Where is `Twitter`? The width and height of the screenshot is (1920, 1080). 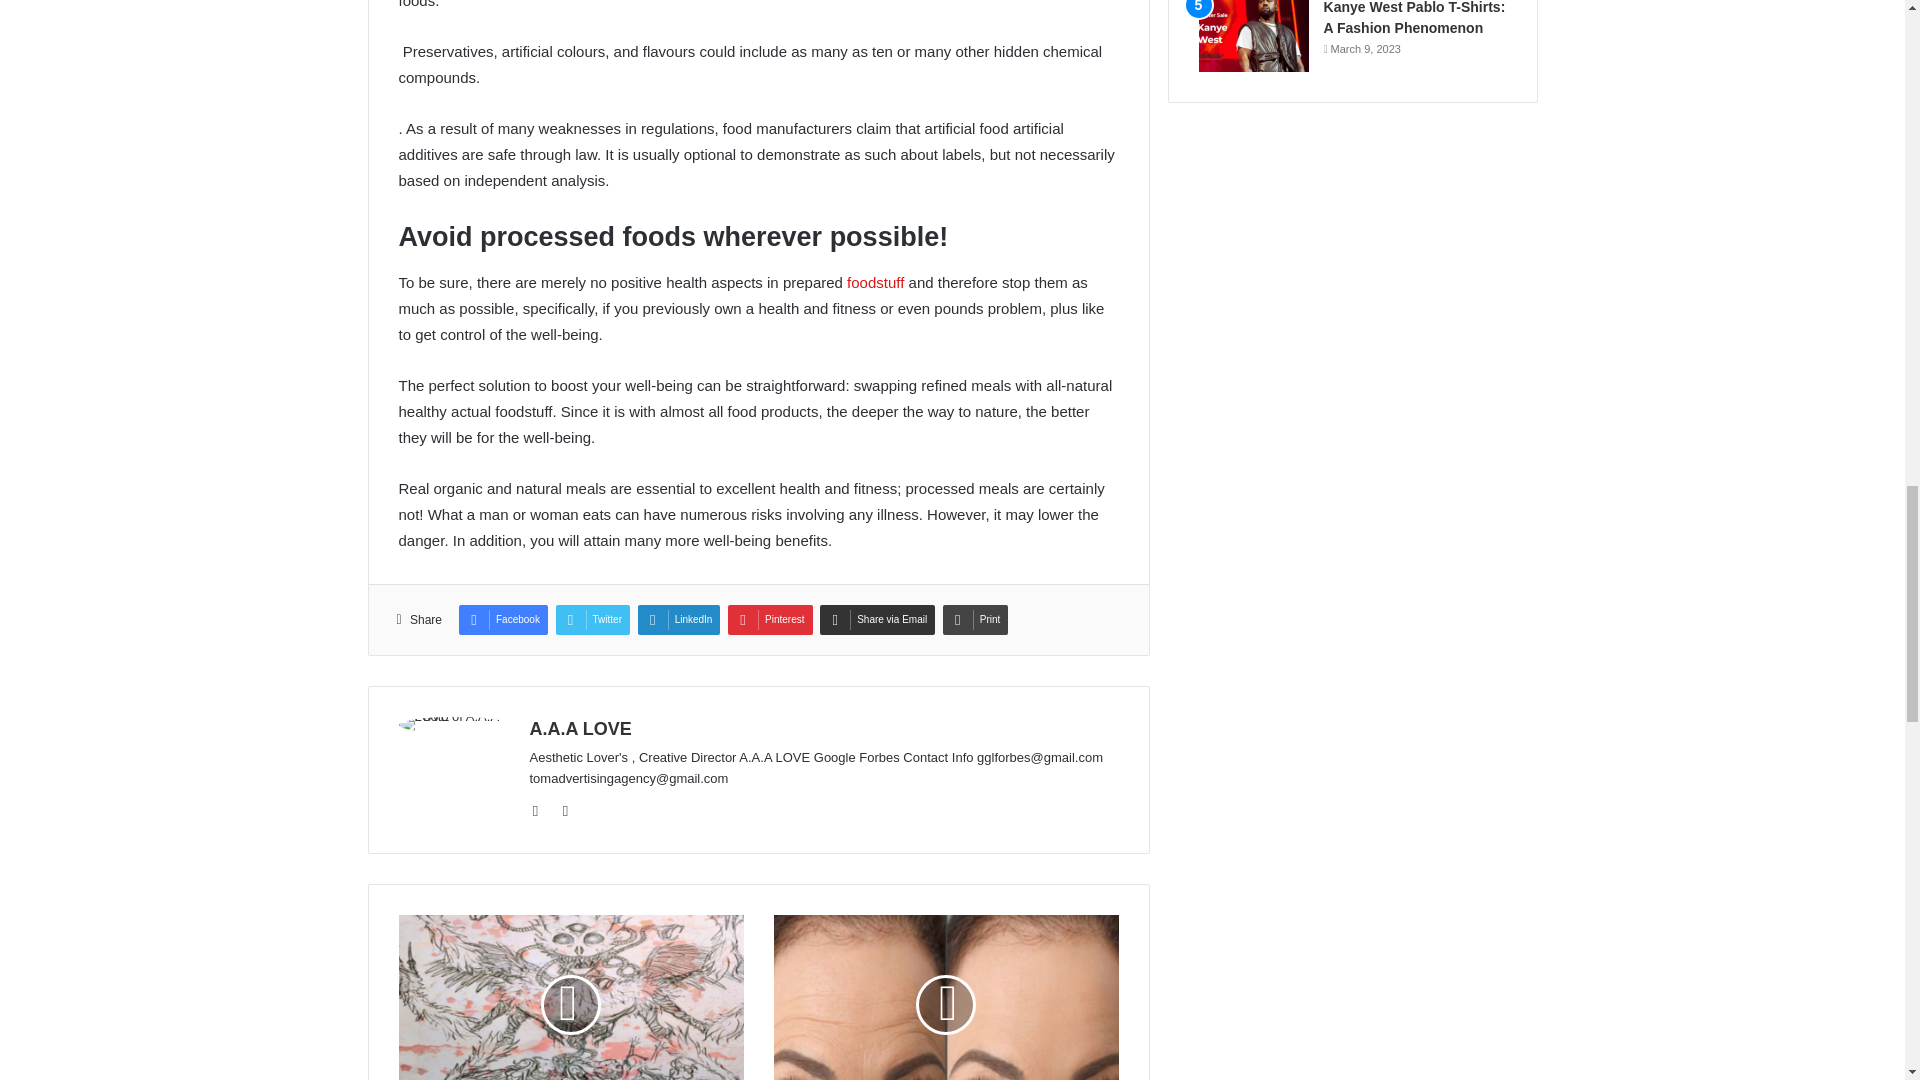 Twitter is located at coordinates (592, 620).